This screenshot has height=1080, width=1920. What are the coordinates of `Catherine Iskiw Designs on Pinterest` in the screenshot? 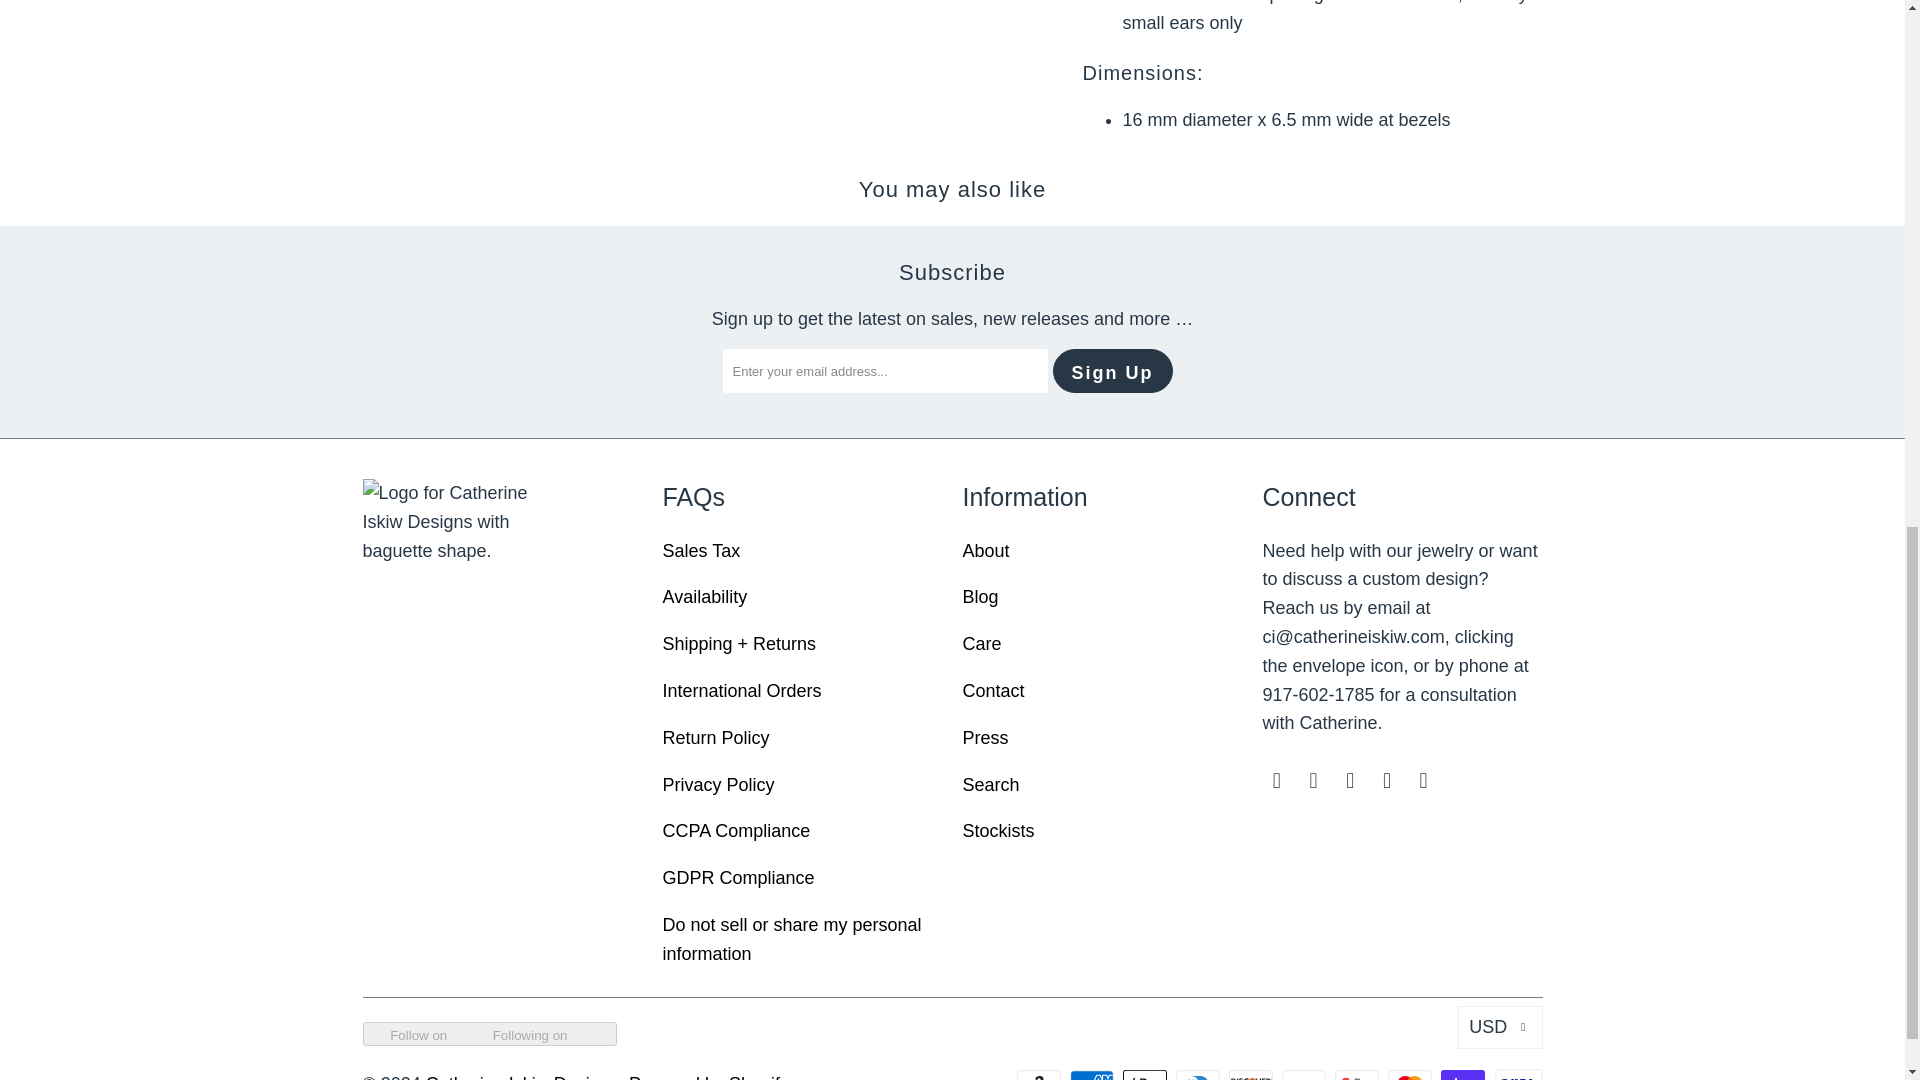 It's located at (1424, 780).